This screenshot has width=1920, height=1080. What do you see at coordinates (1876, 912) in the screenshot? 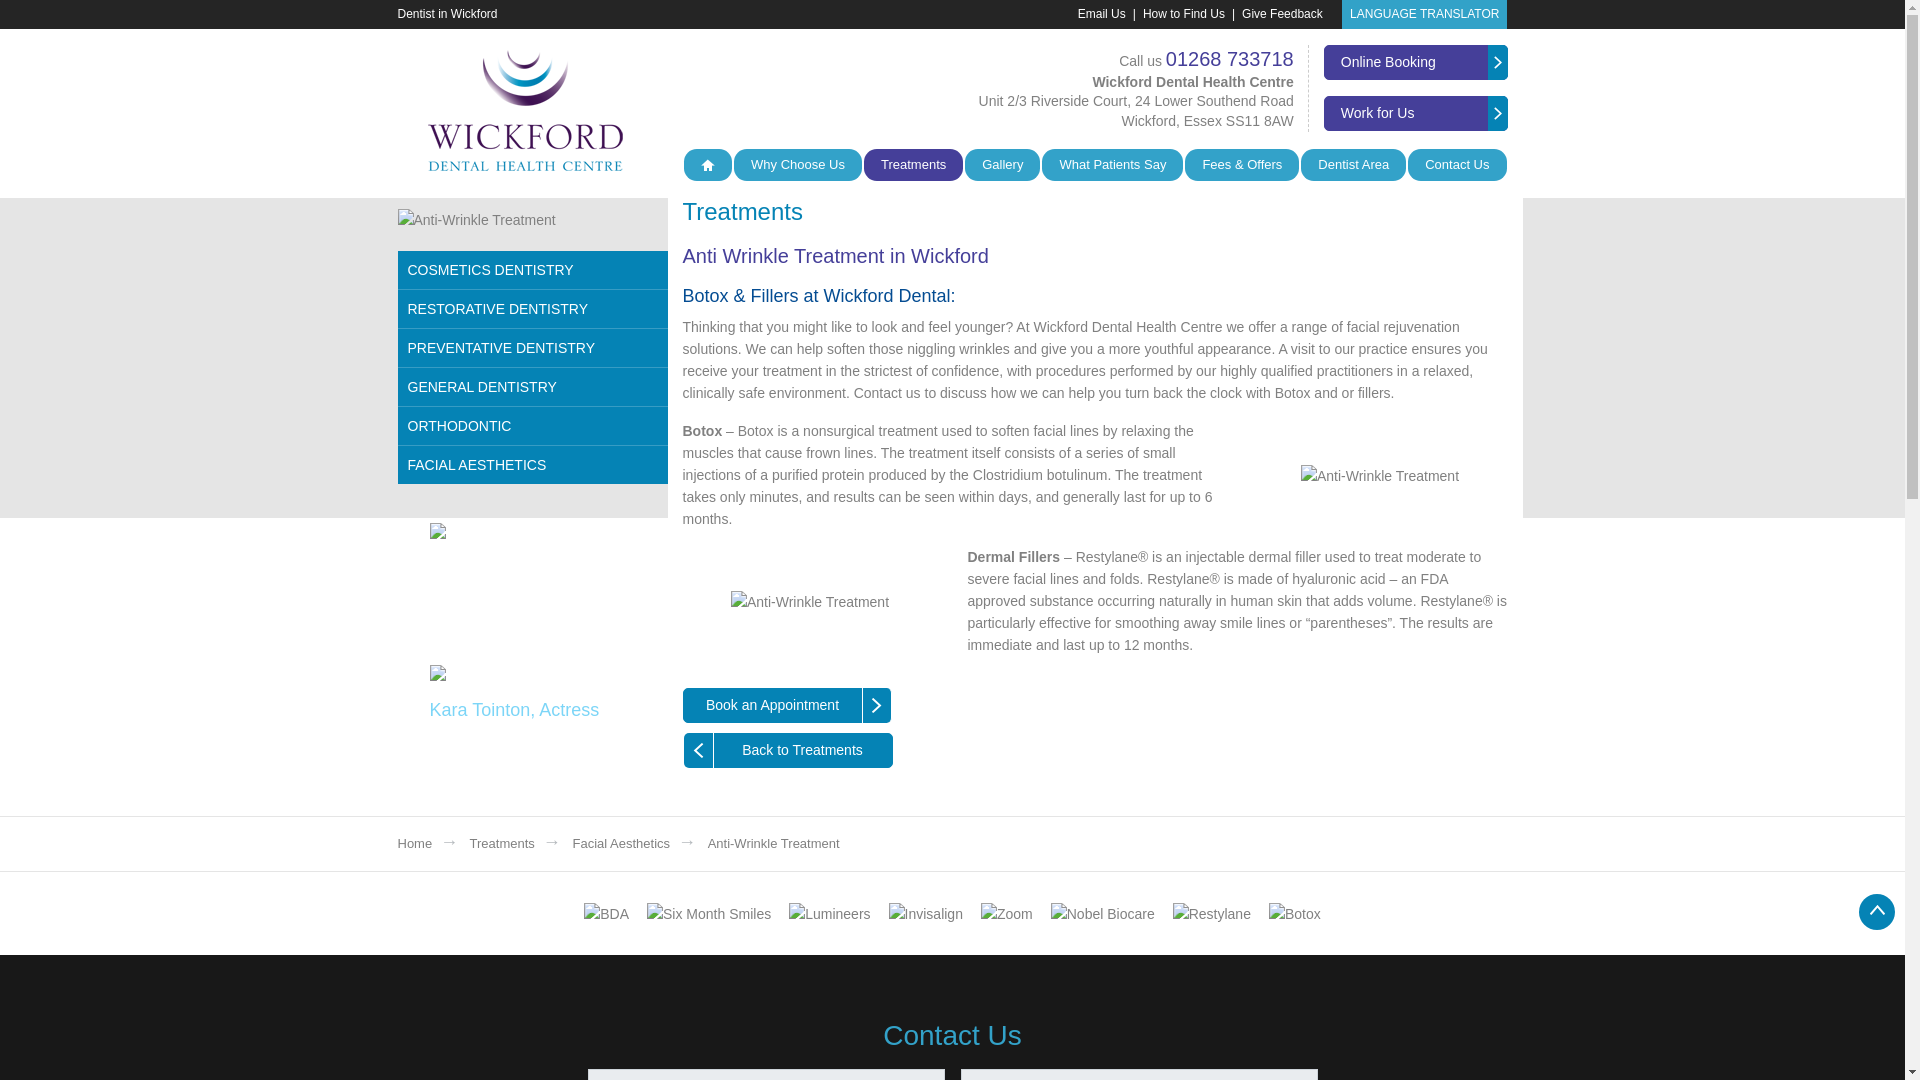
I see `Click to Top` at bounding box center [1876, 912].